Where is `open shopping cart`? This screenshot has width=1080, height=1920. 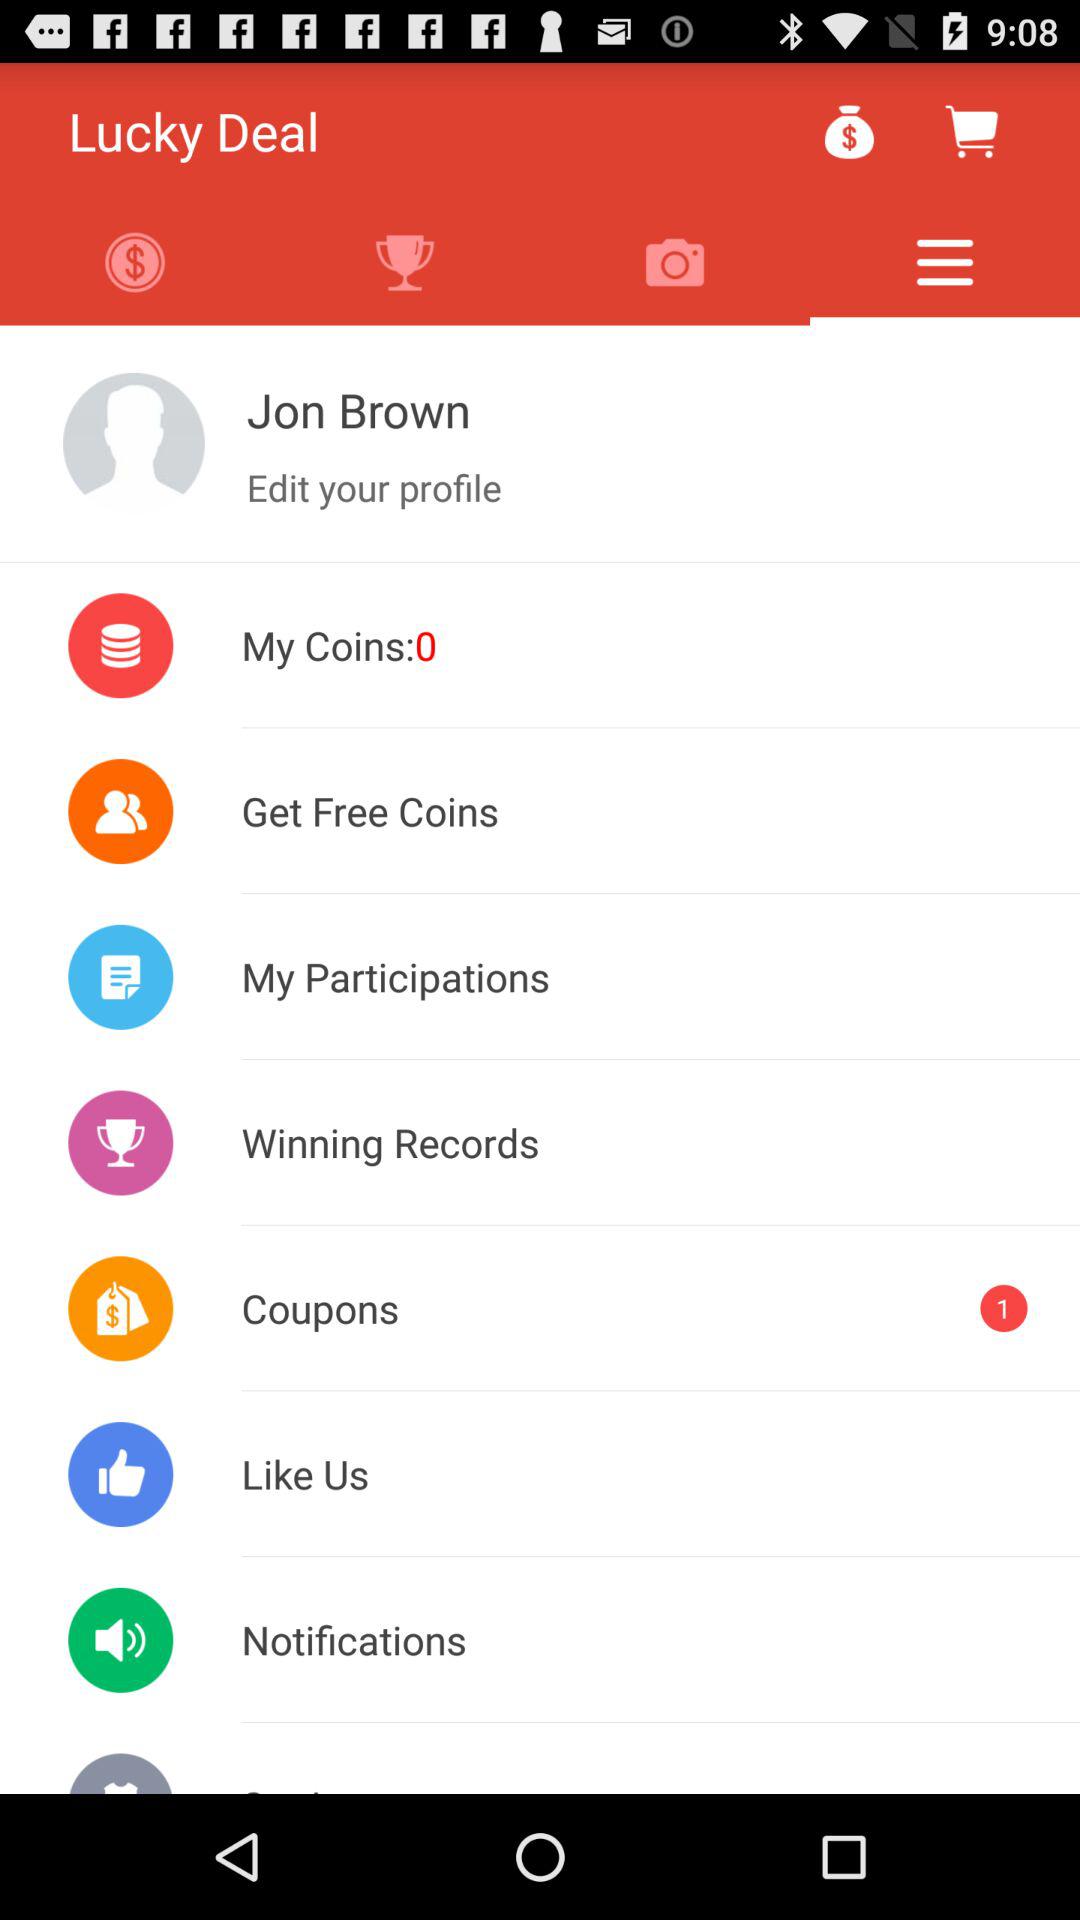
open shopping cart is located at coordinates (971, 131).